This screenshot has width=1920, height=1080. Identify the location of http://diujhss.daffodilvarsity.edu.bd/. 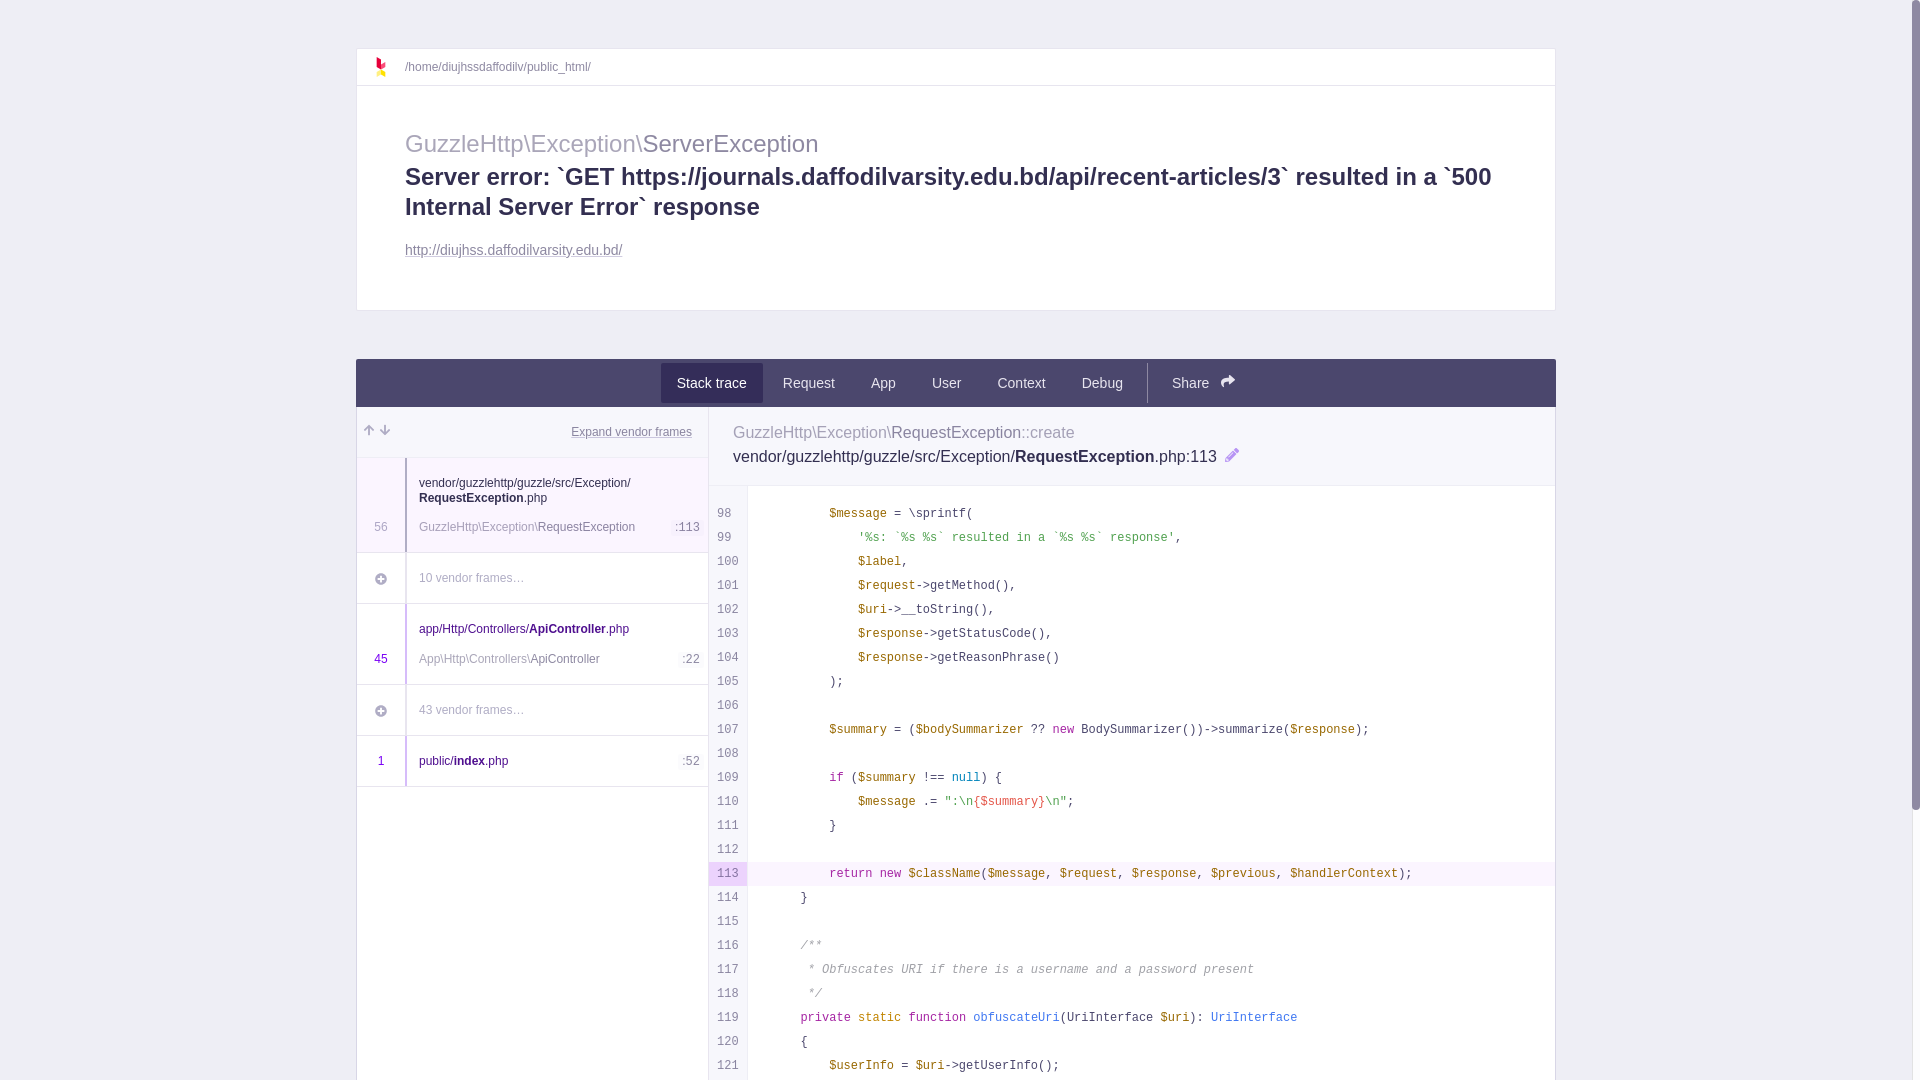
(514, 251).